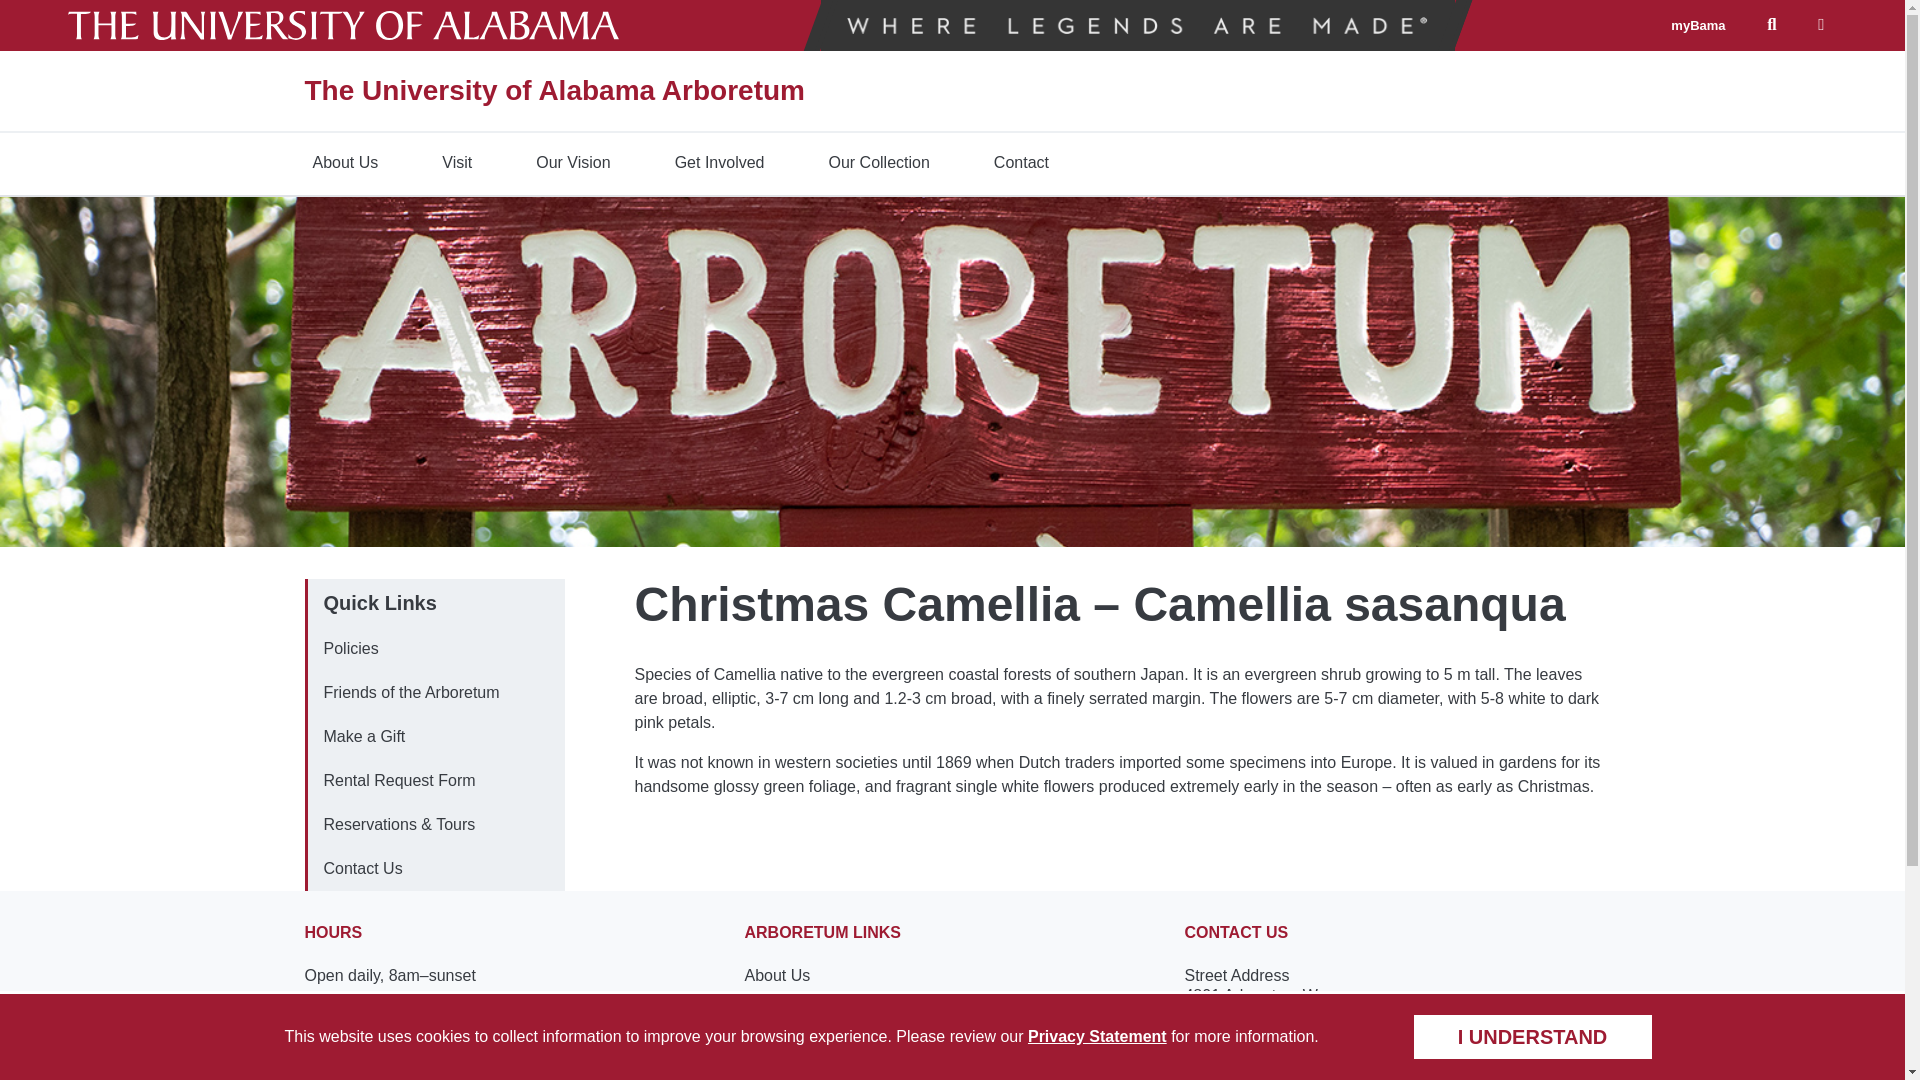  Describe the element at coordinates (456, 163) in the screenshot. I see `Visit` at that location.